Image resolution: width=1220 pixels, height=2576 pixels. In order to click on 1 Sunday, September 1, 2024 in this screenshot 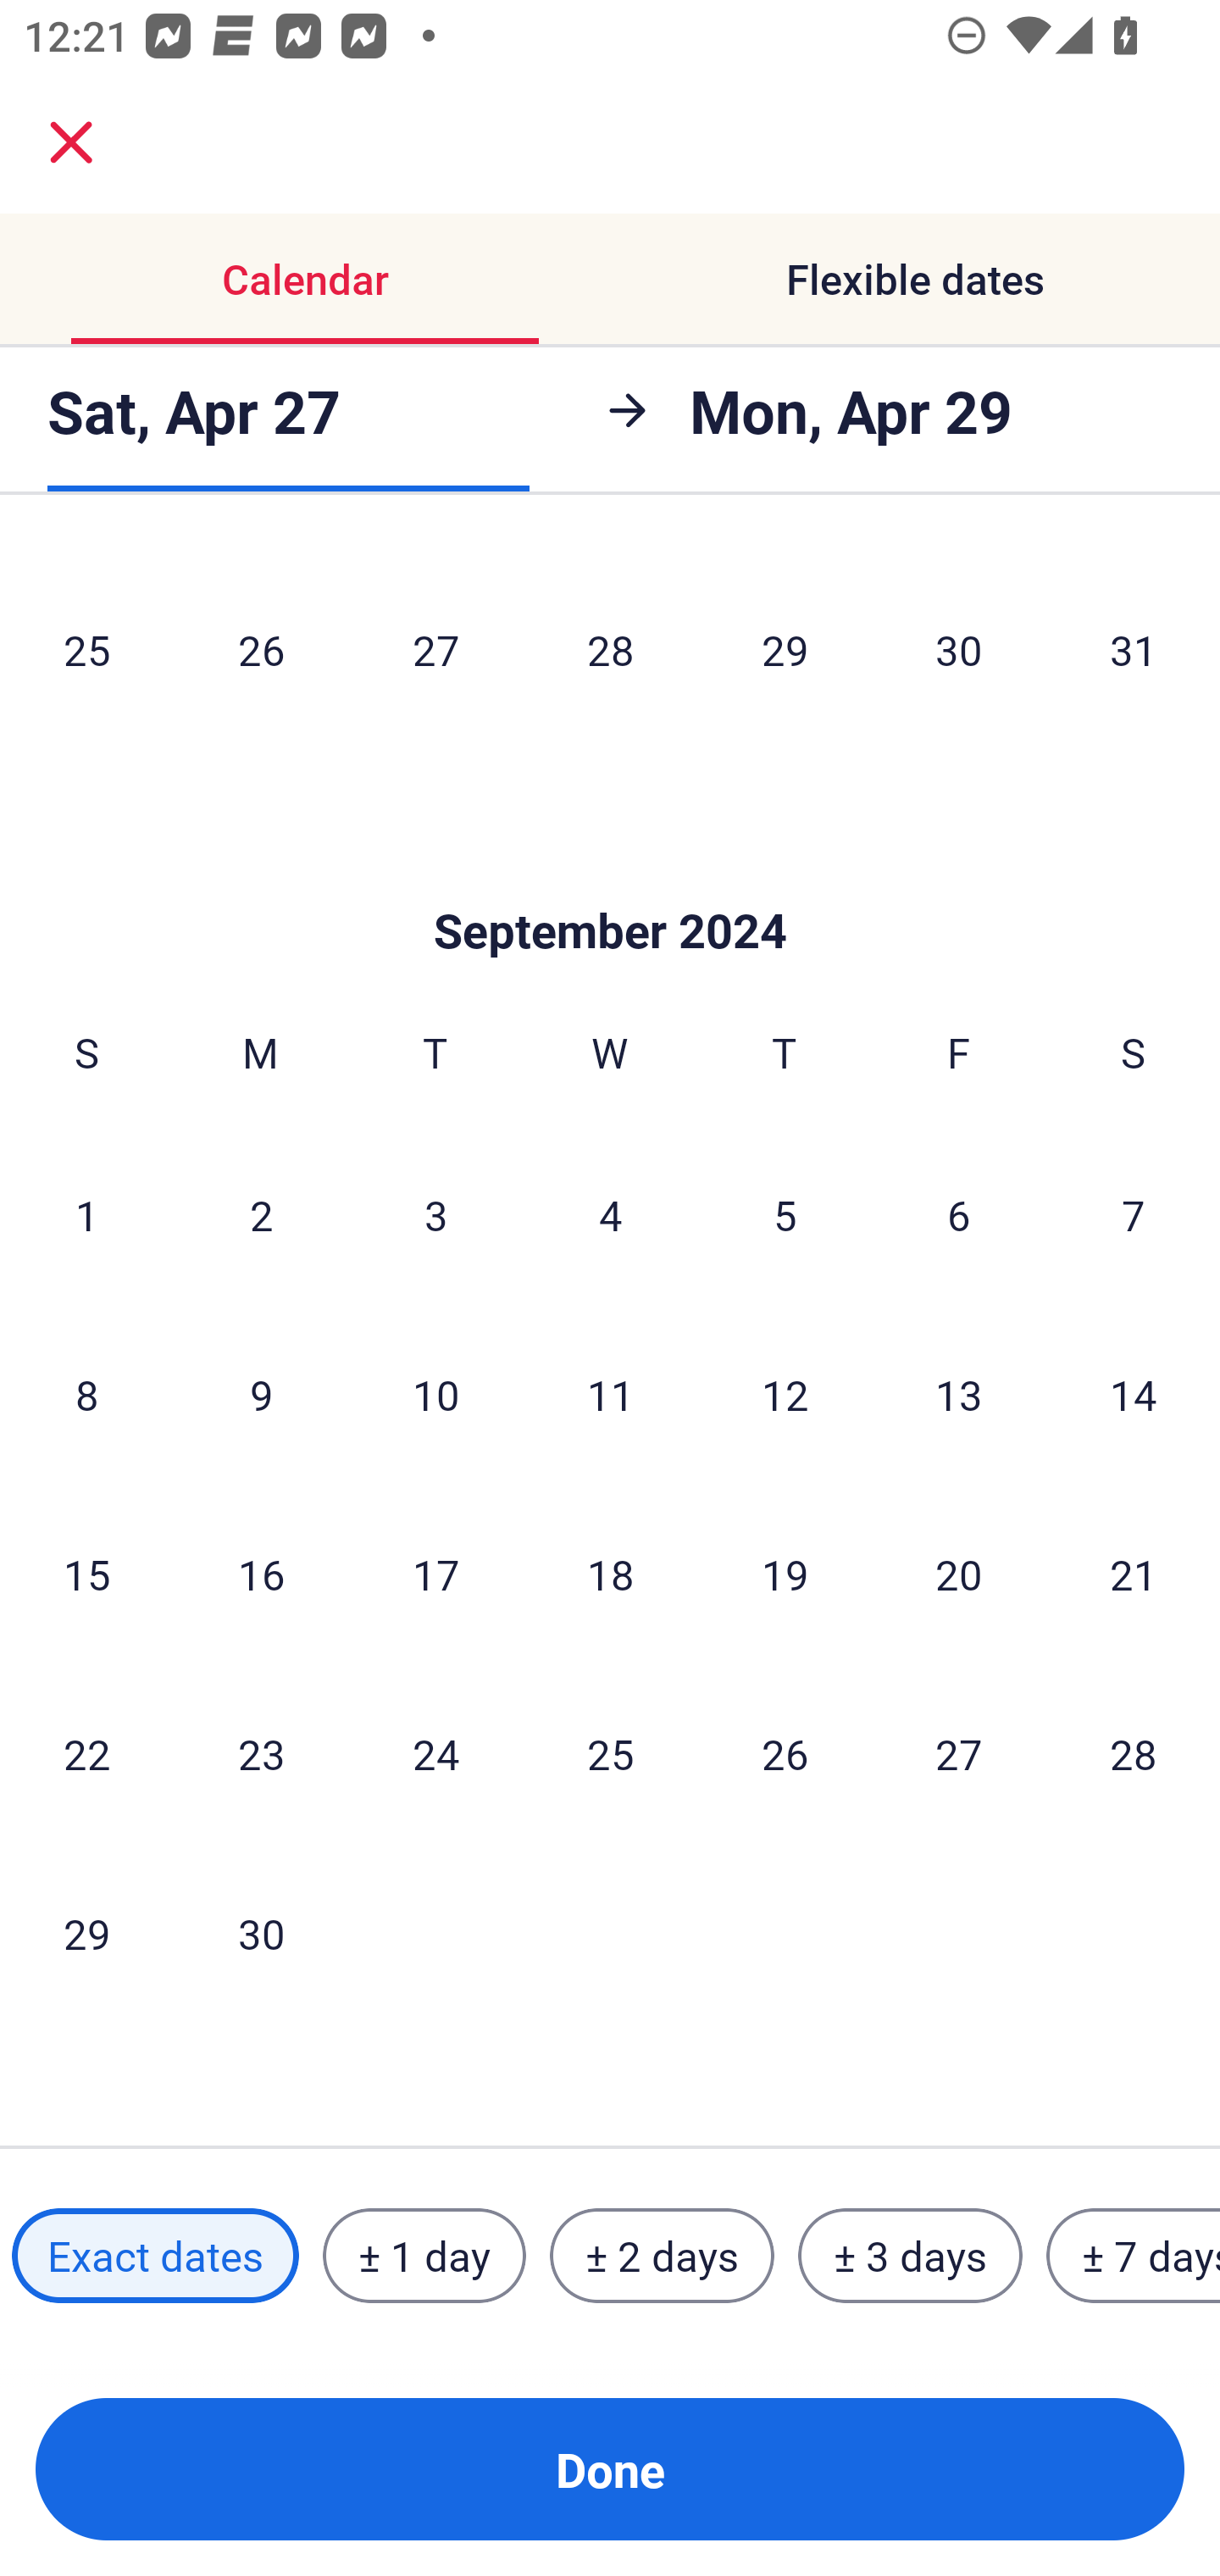, I will do `click(86, 1214)`.